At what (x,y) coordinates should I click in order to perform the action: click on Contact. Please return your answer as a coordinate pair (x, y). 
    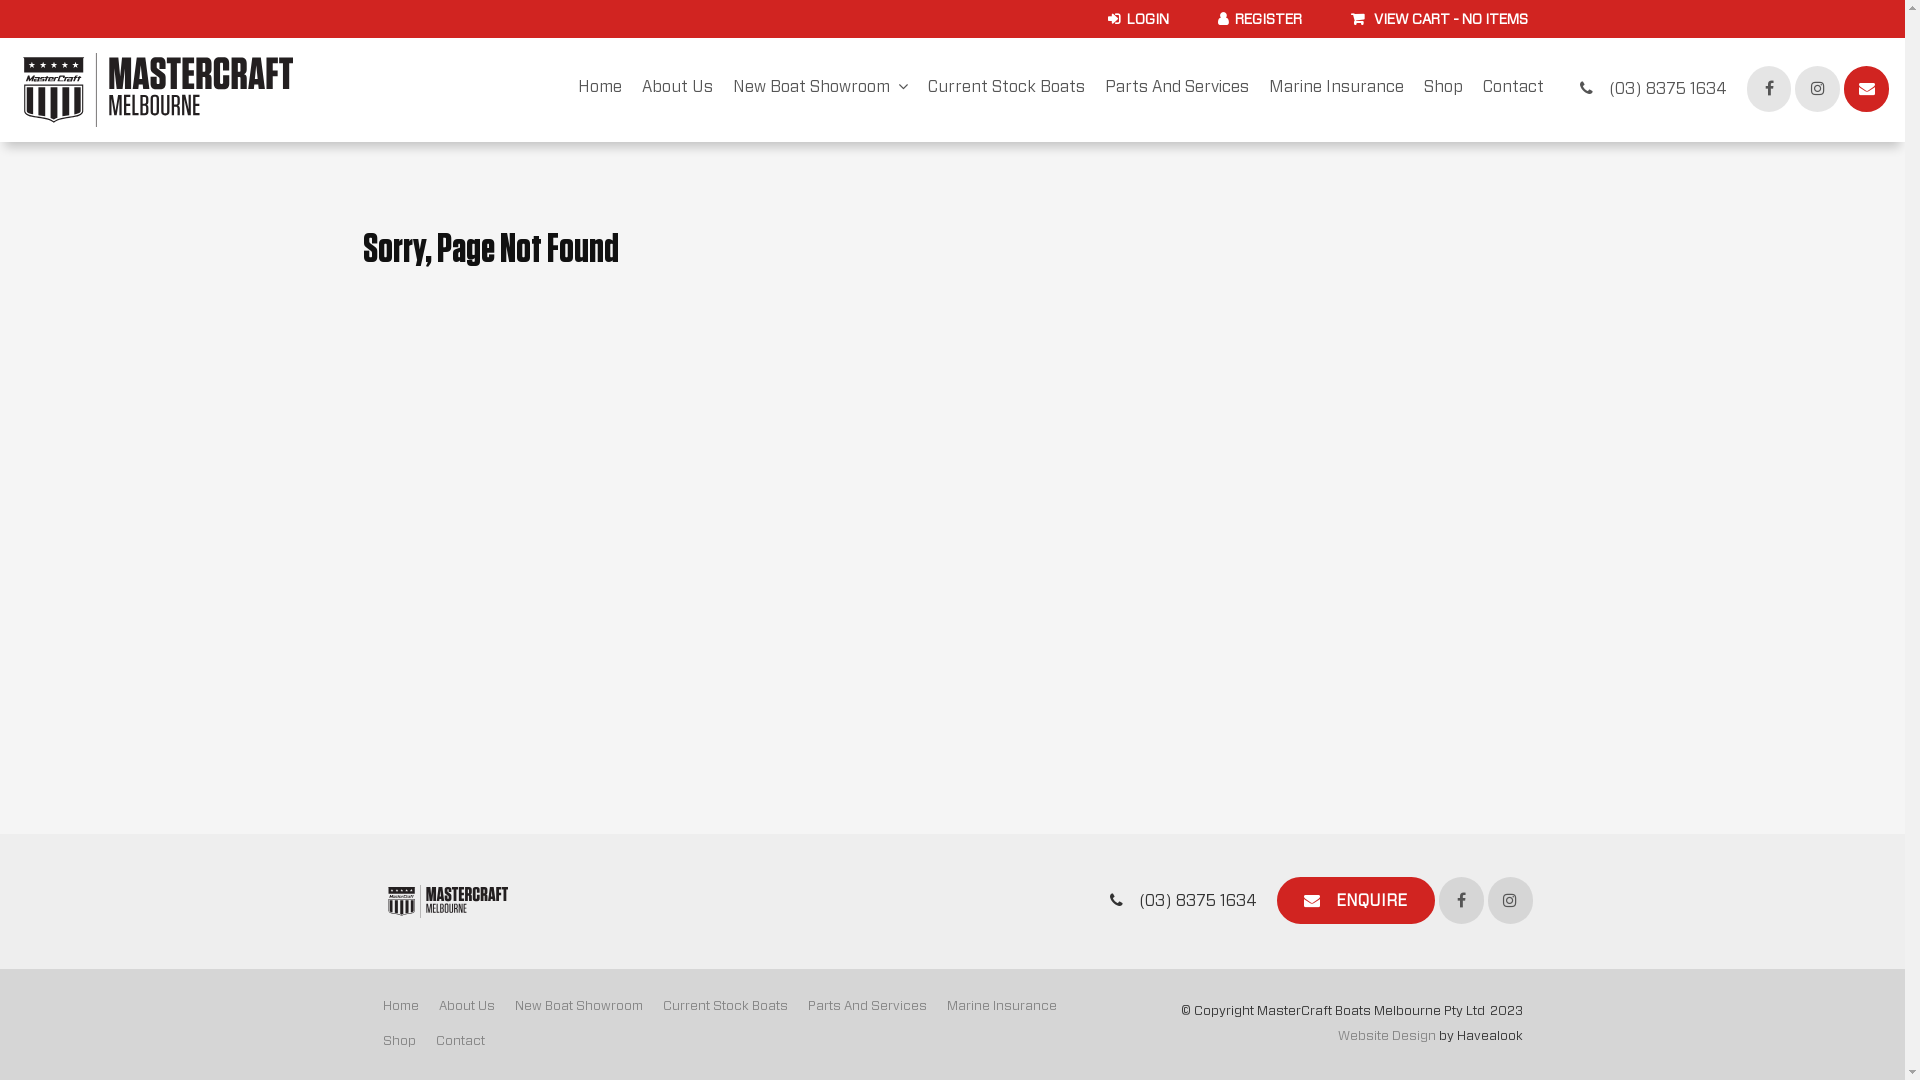
    Looking at the image, I should click on (1514, 89).